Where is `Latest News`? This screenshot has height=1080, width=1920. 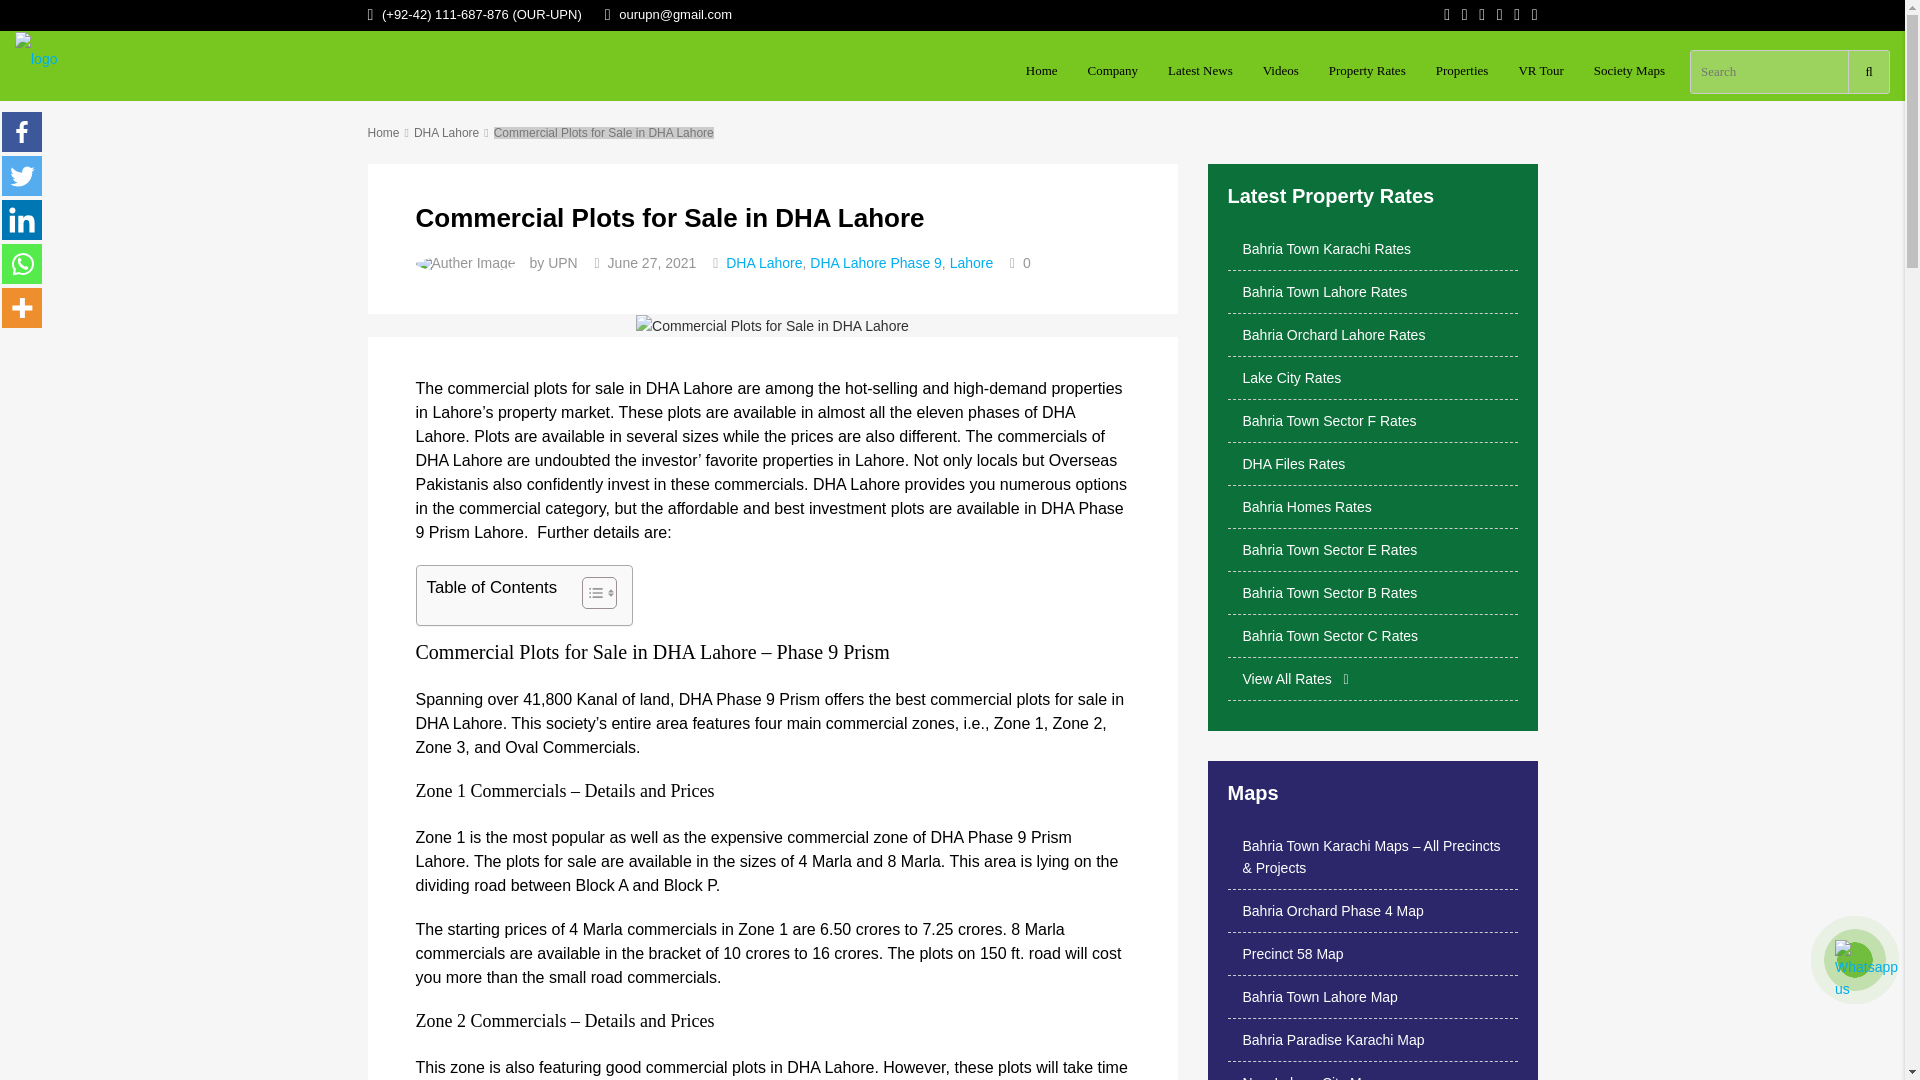 Latest News is located at coordinates (1200, 71).